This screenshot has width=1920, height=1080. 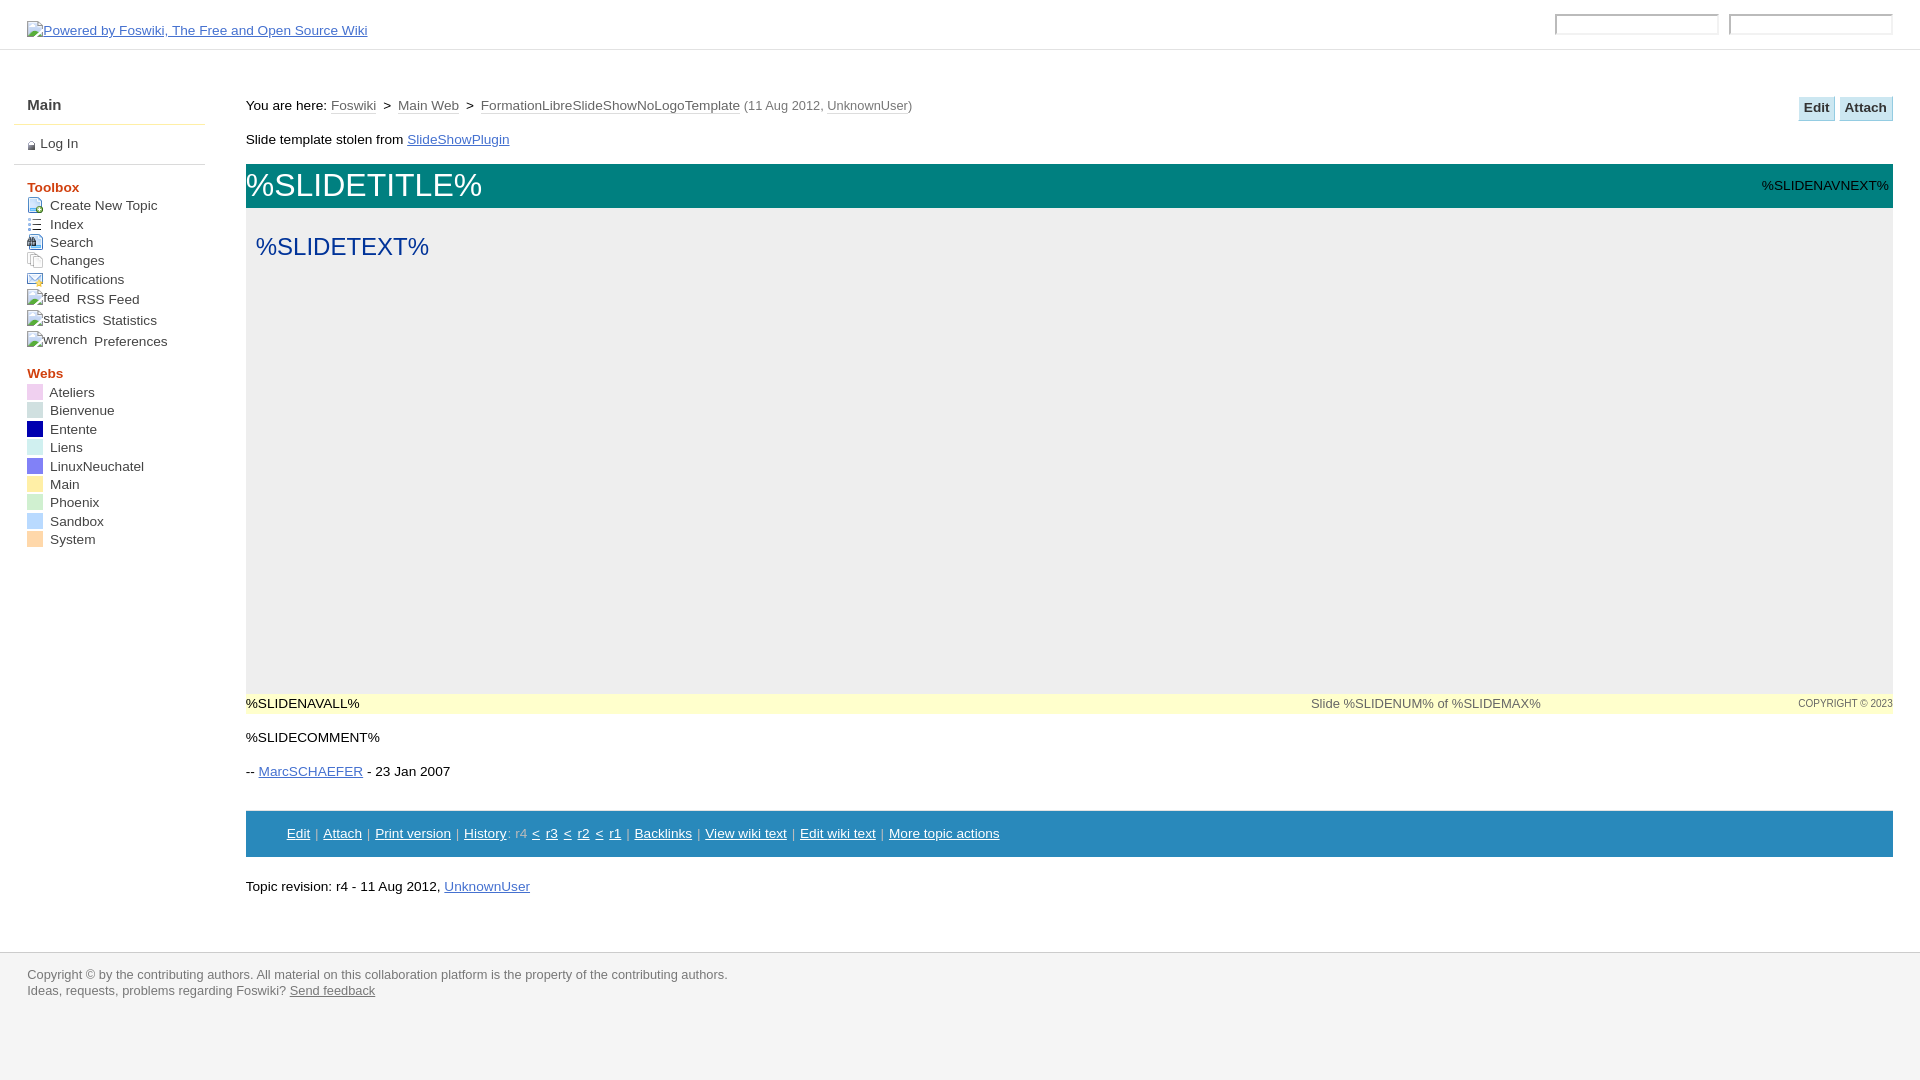 I want to click on Main, so click(x=44, y=104).